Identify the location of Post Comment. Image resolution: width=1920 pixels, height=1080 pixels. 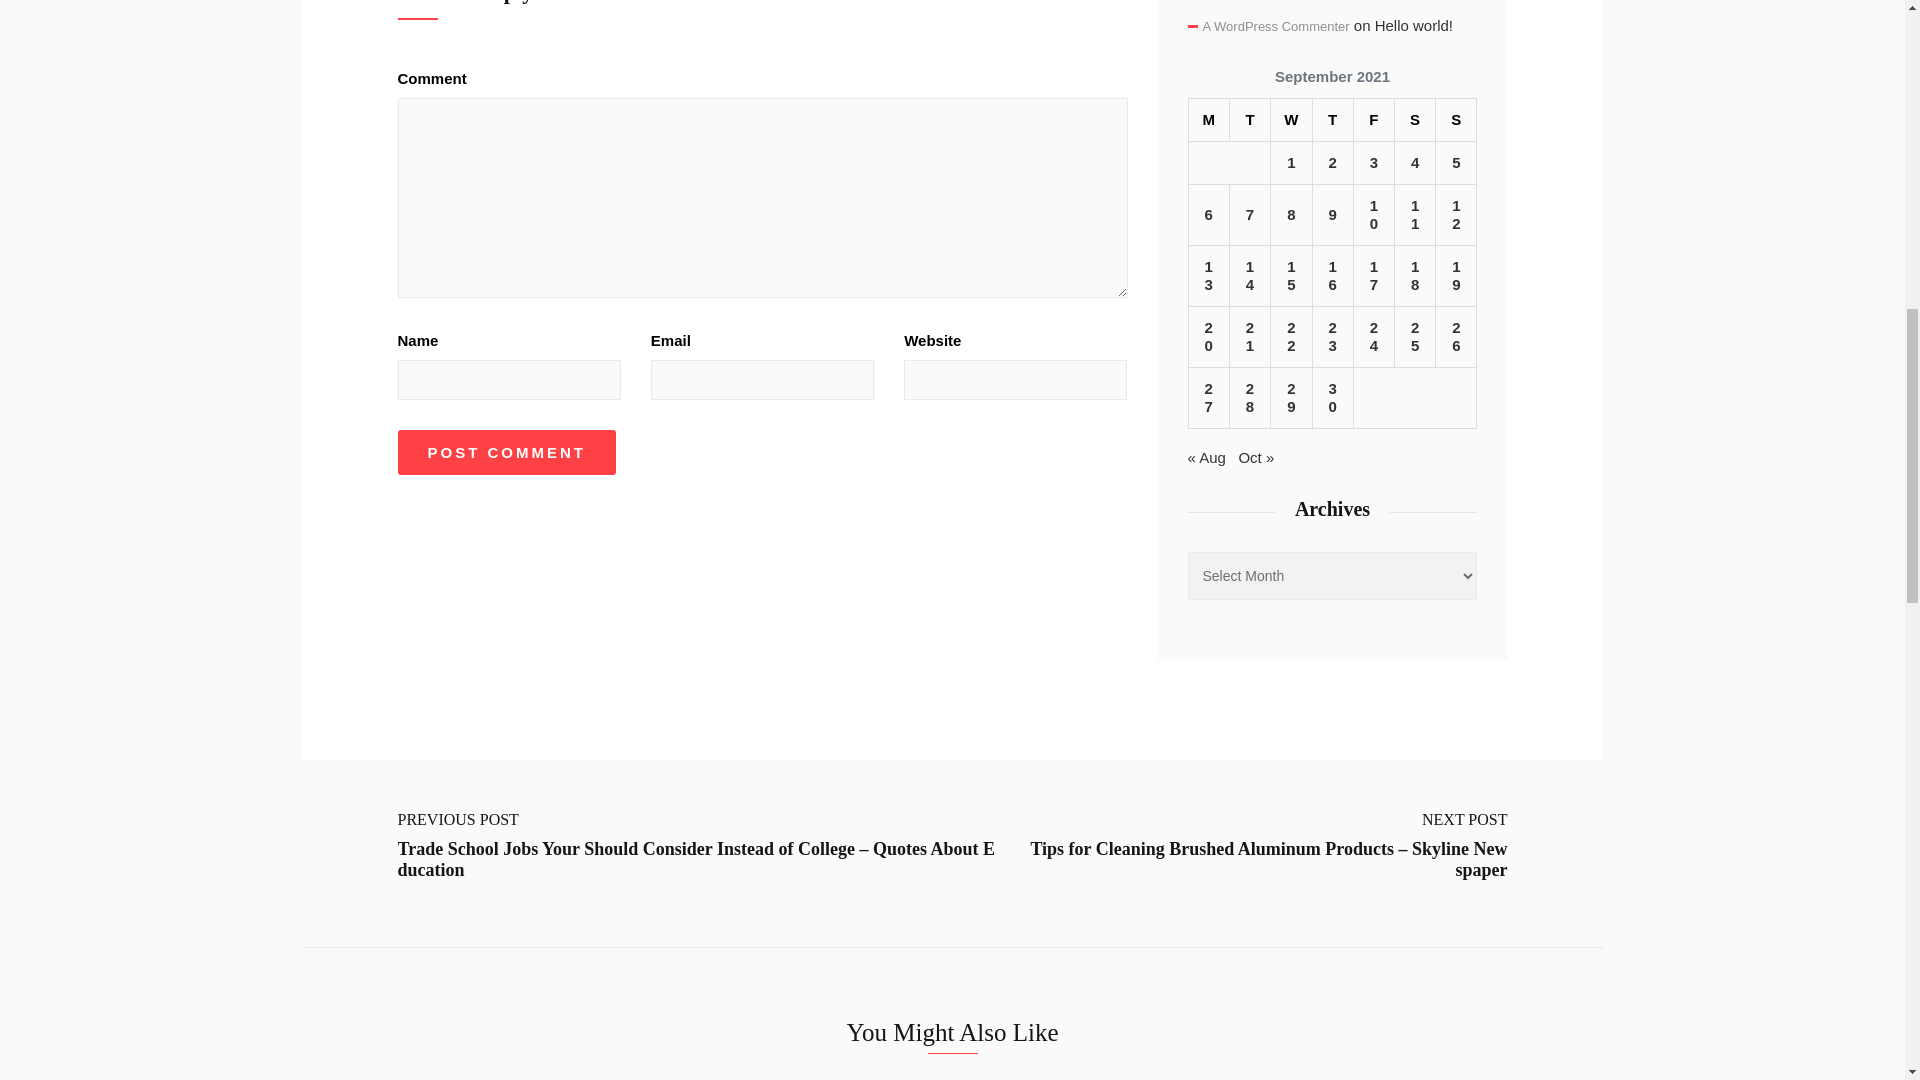
(506, 452).